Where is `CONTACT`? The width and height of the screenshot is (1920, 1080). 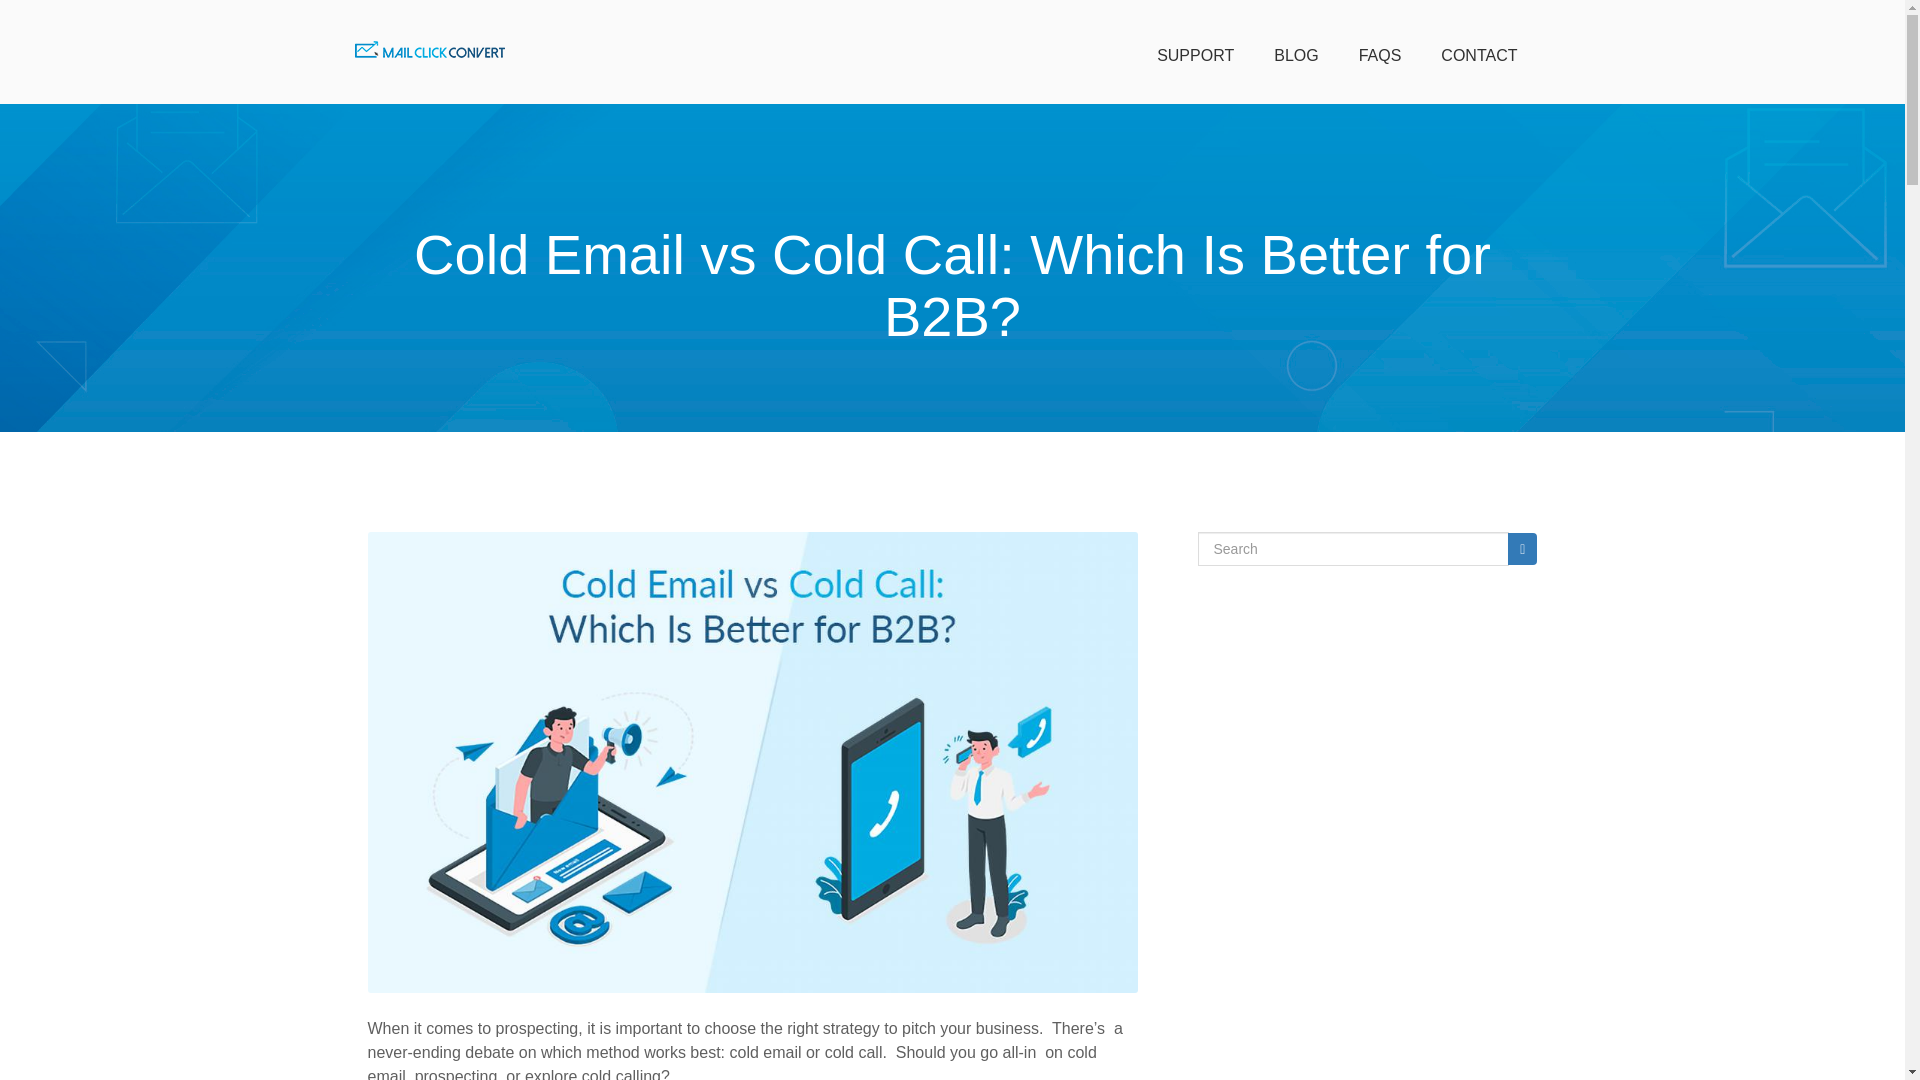 CONTACT is located at coordinates (1478, 52).